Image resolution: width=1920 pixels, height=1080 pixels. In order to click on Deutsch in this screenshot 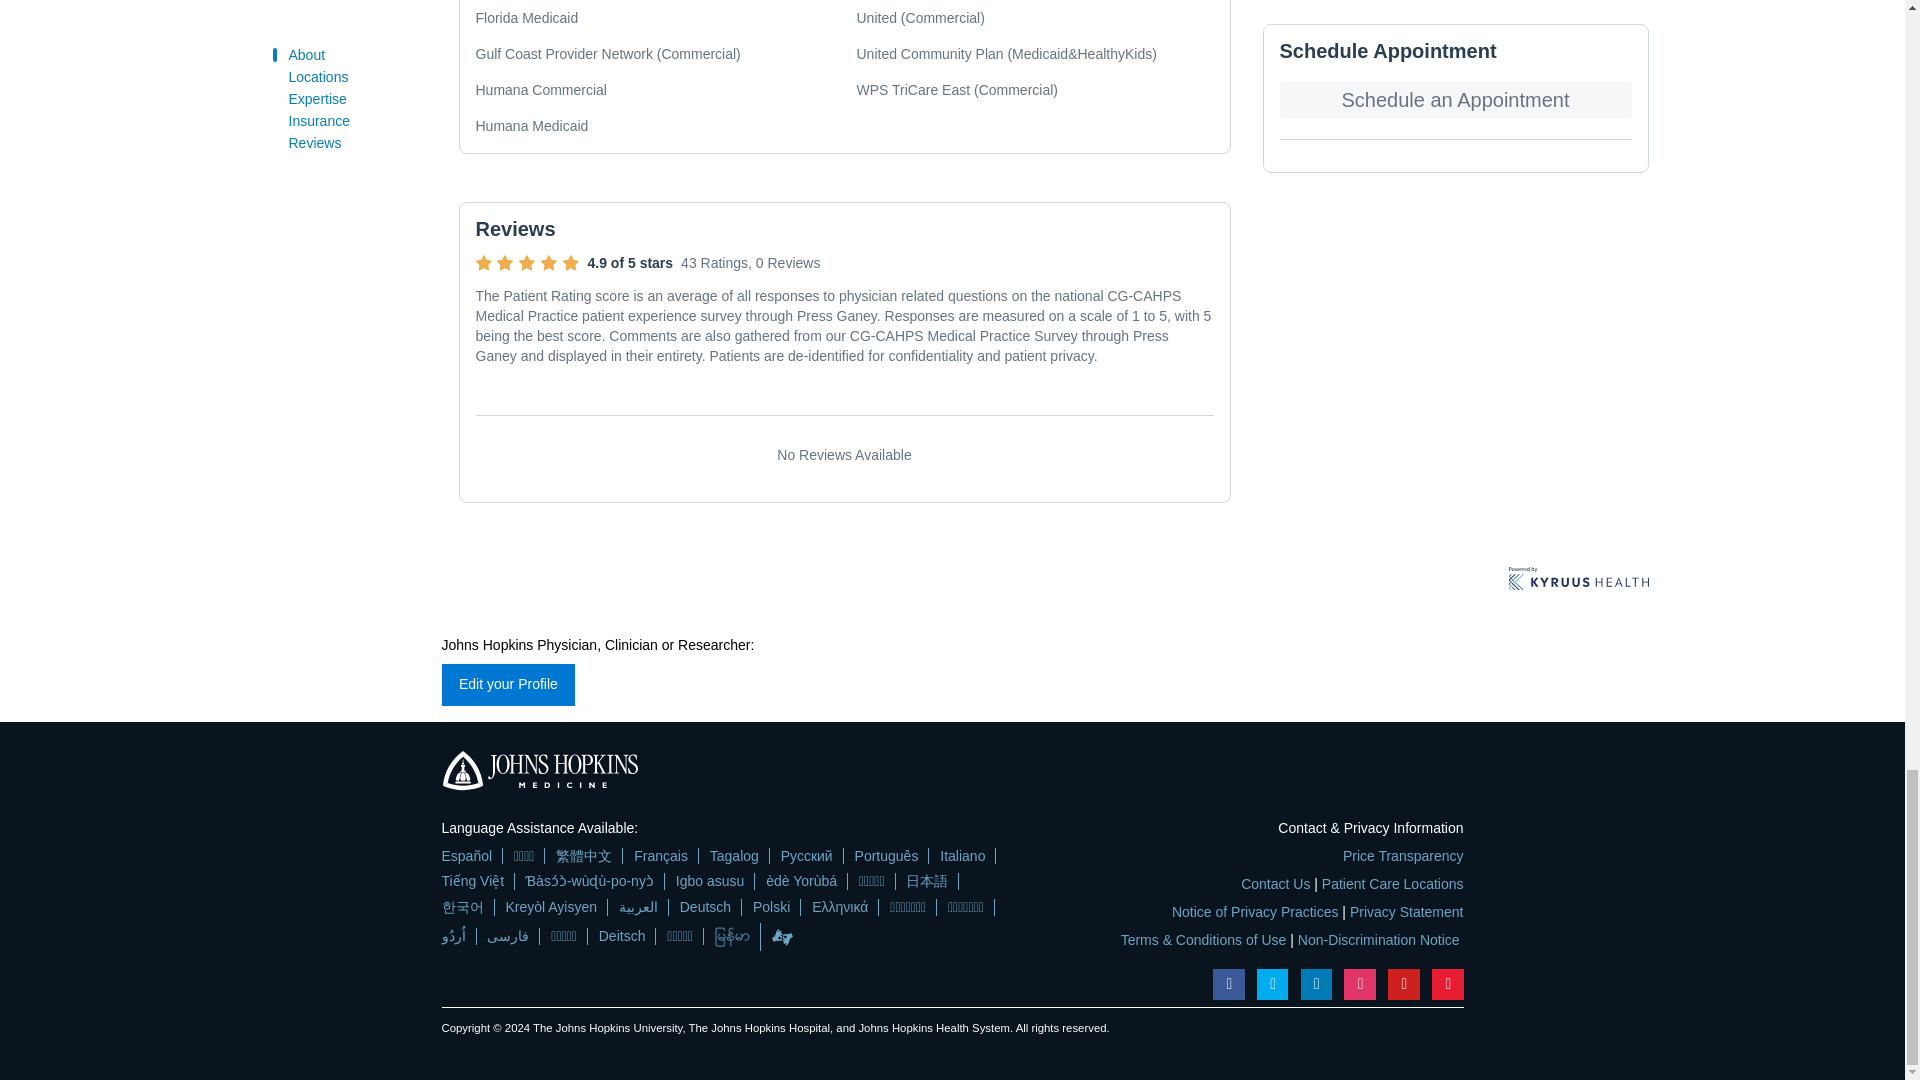, I will do `click(705, 906)`.